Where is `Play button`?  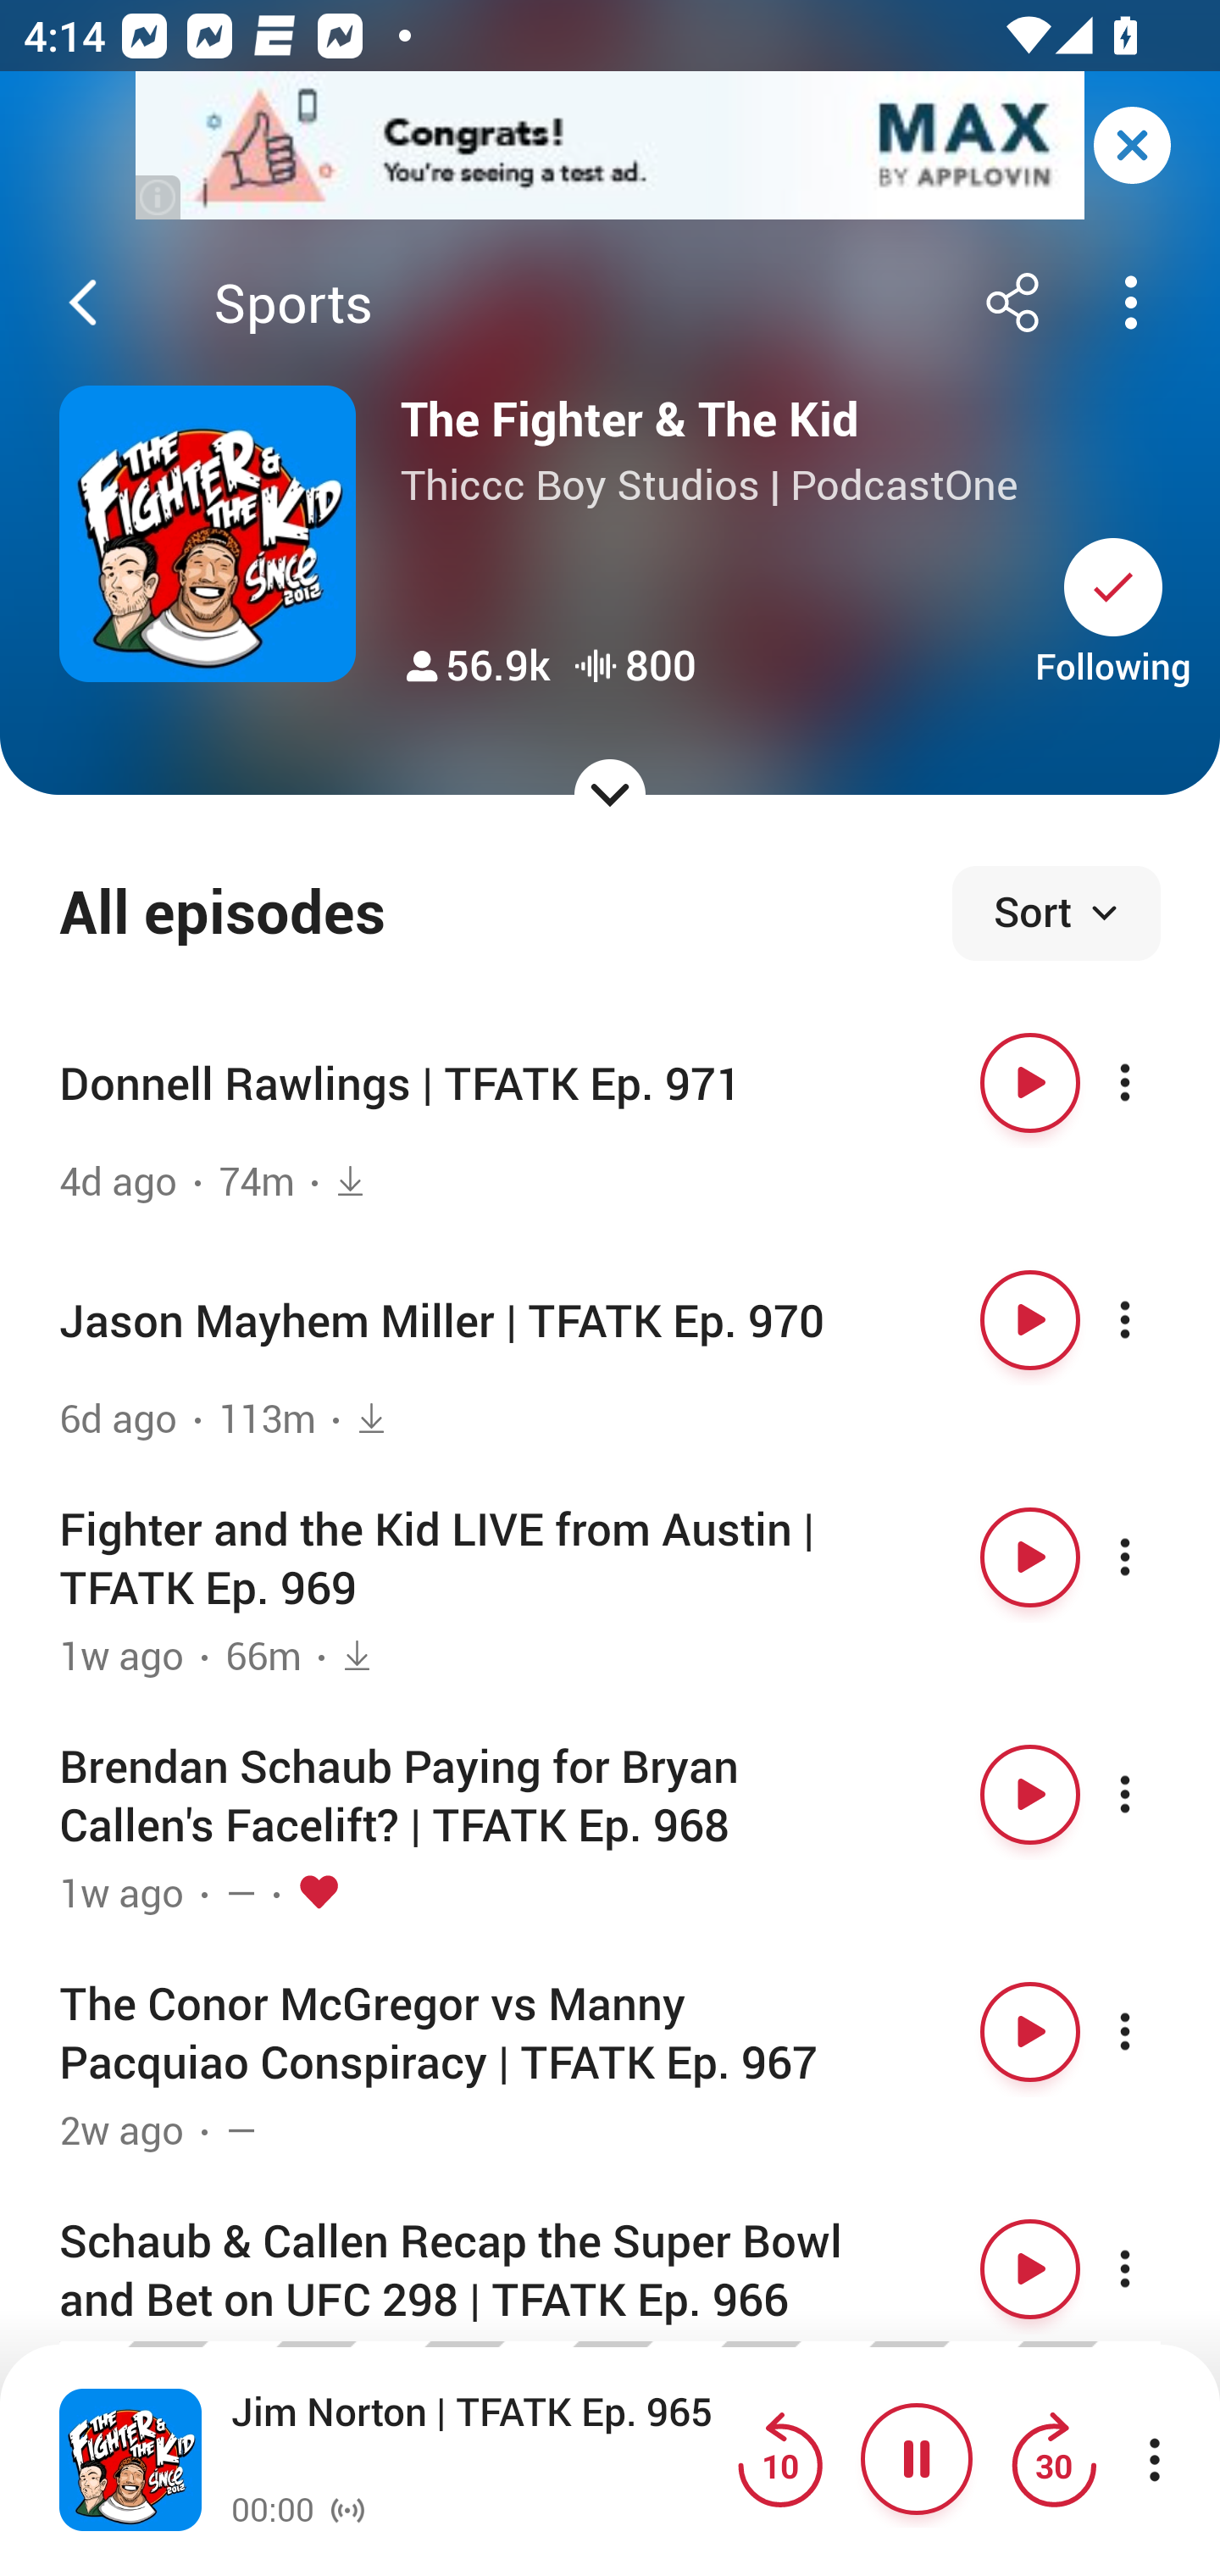
Play button is located at coordinates (1030, 1793).